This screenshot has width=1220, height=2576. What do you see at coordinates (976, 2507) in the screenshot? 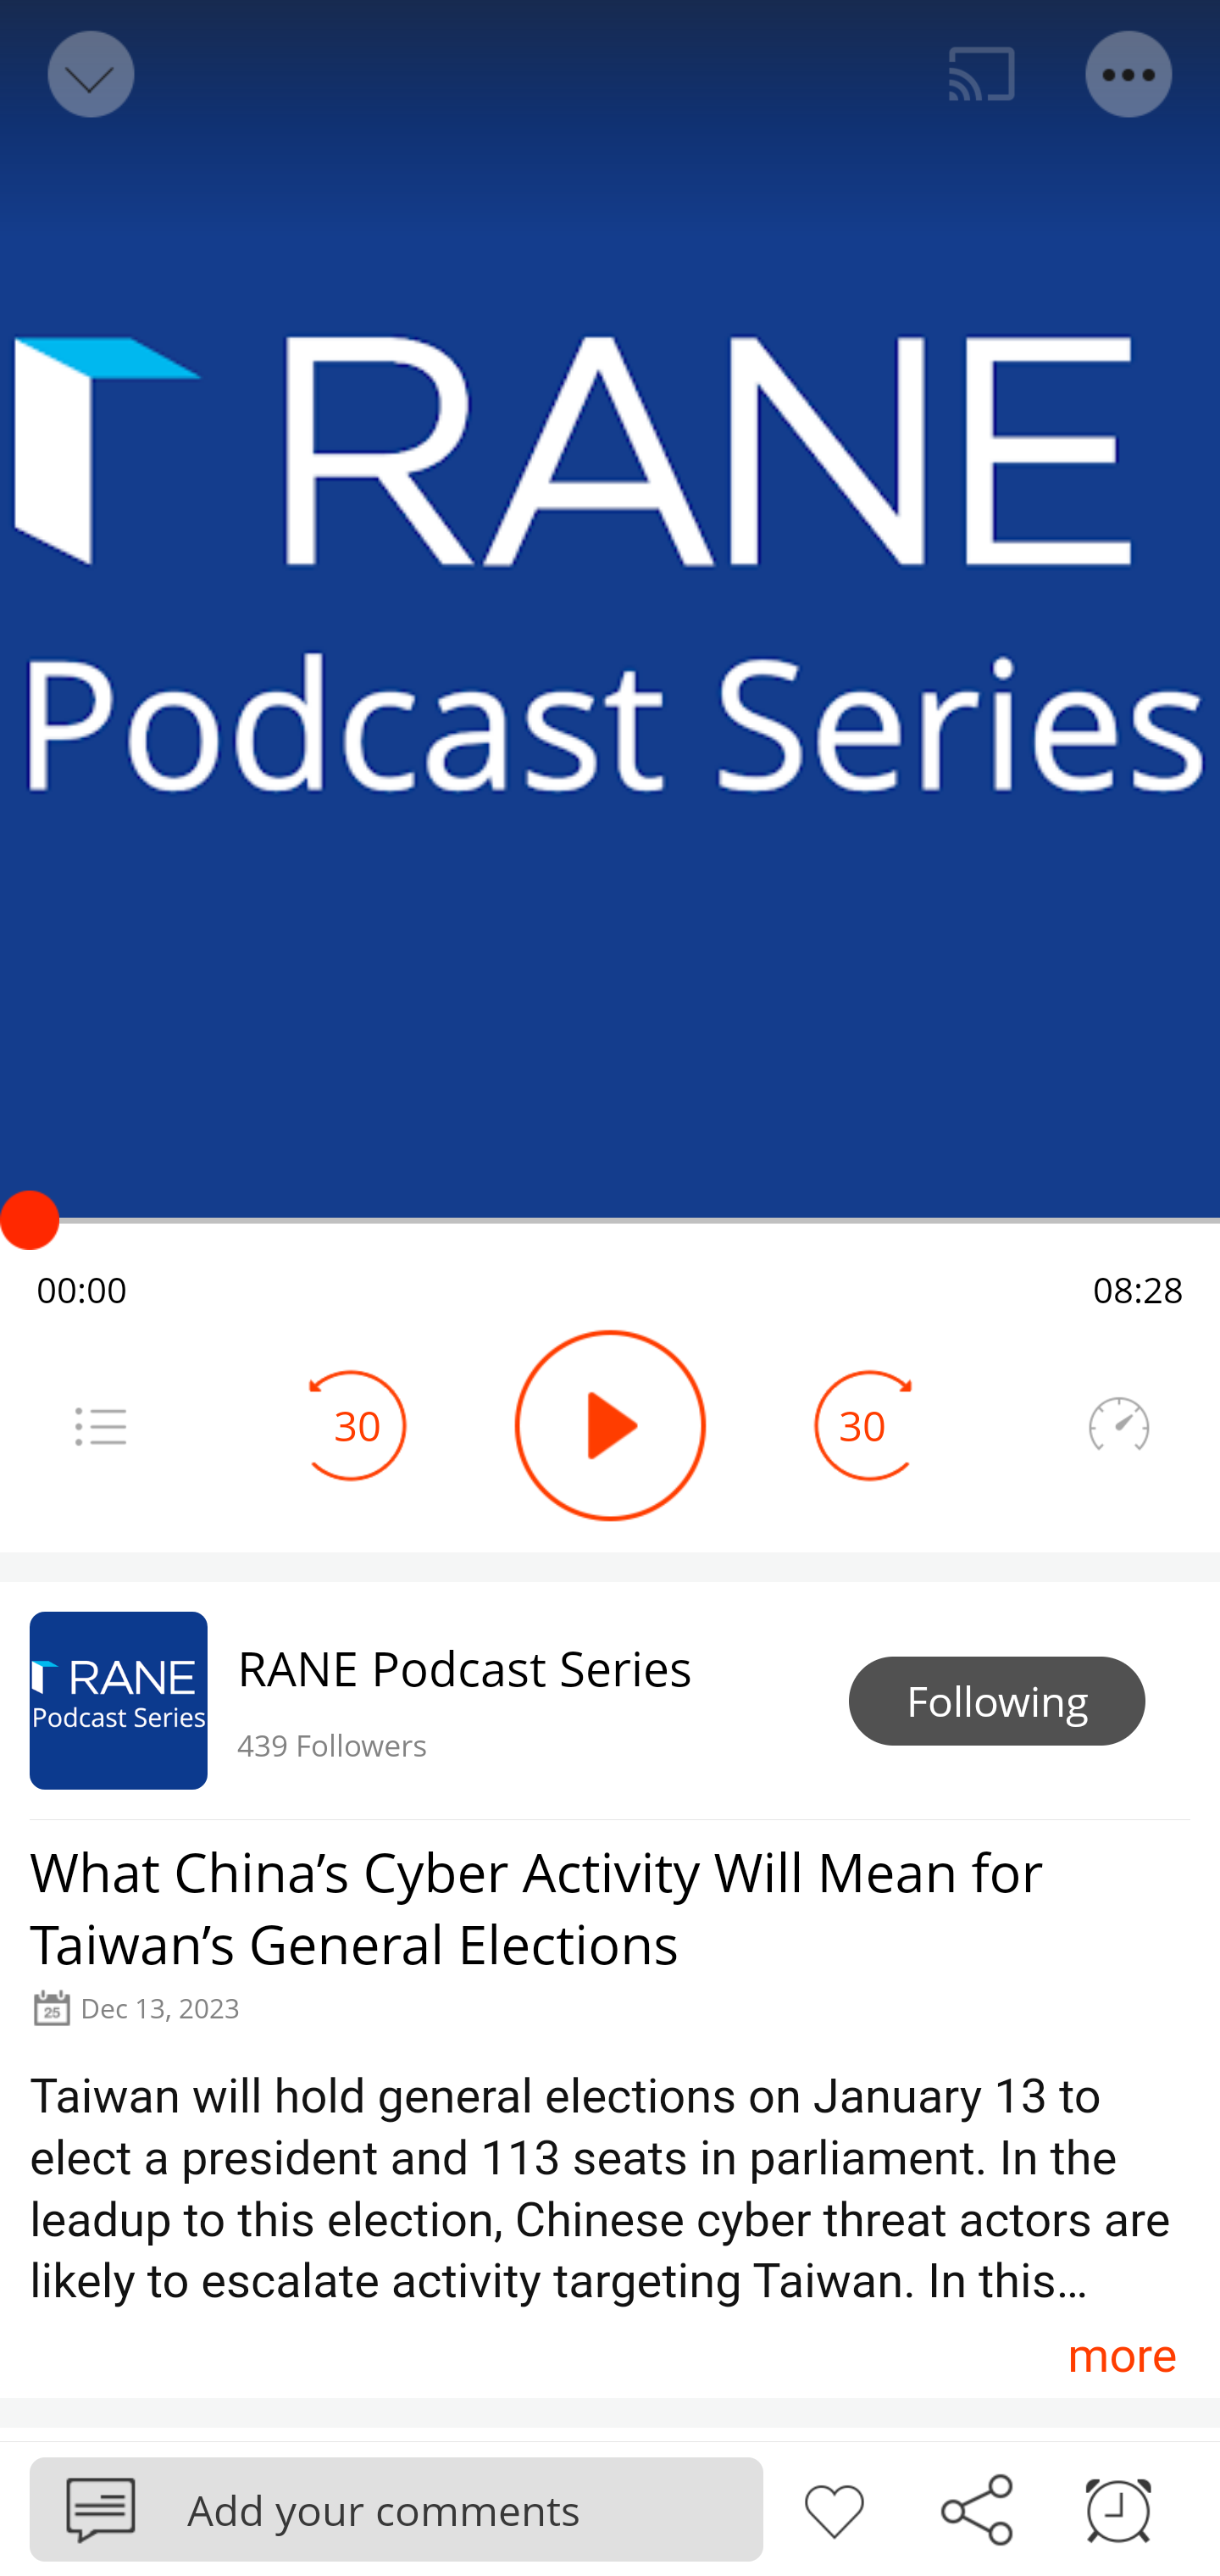
I see `Share` at bounding box center [976, 2507].